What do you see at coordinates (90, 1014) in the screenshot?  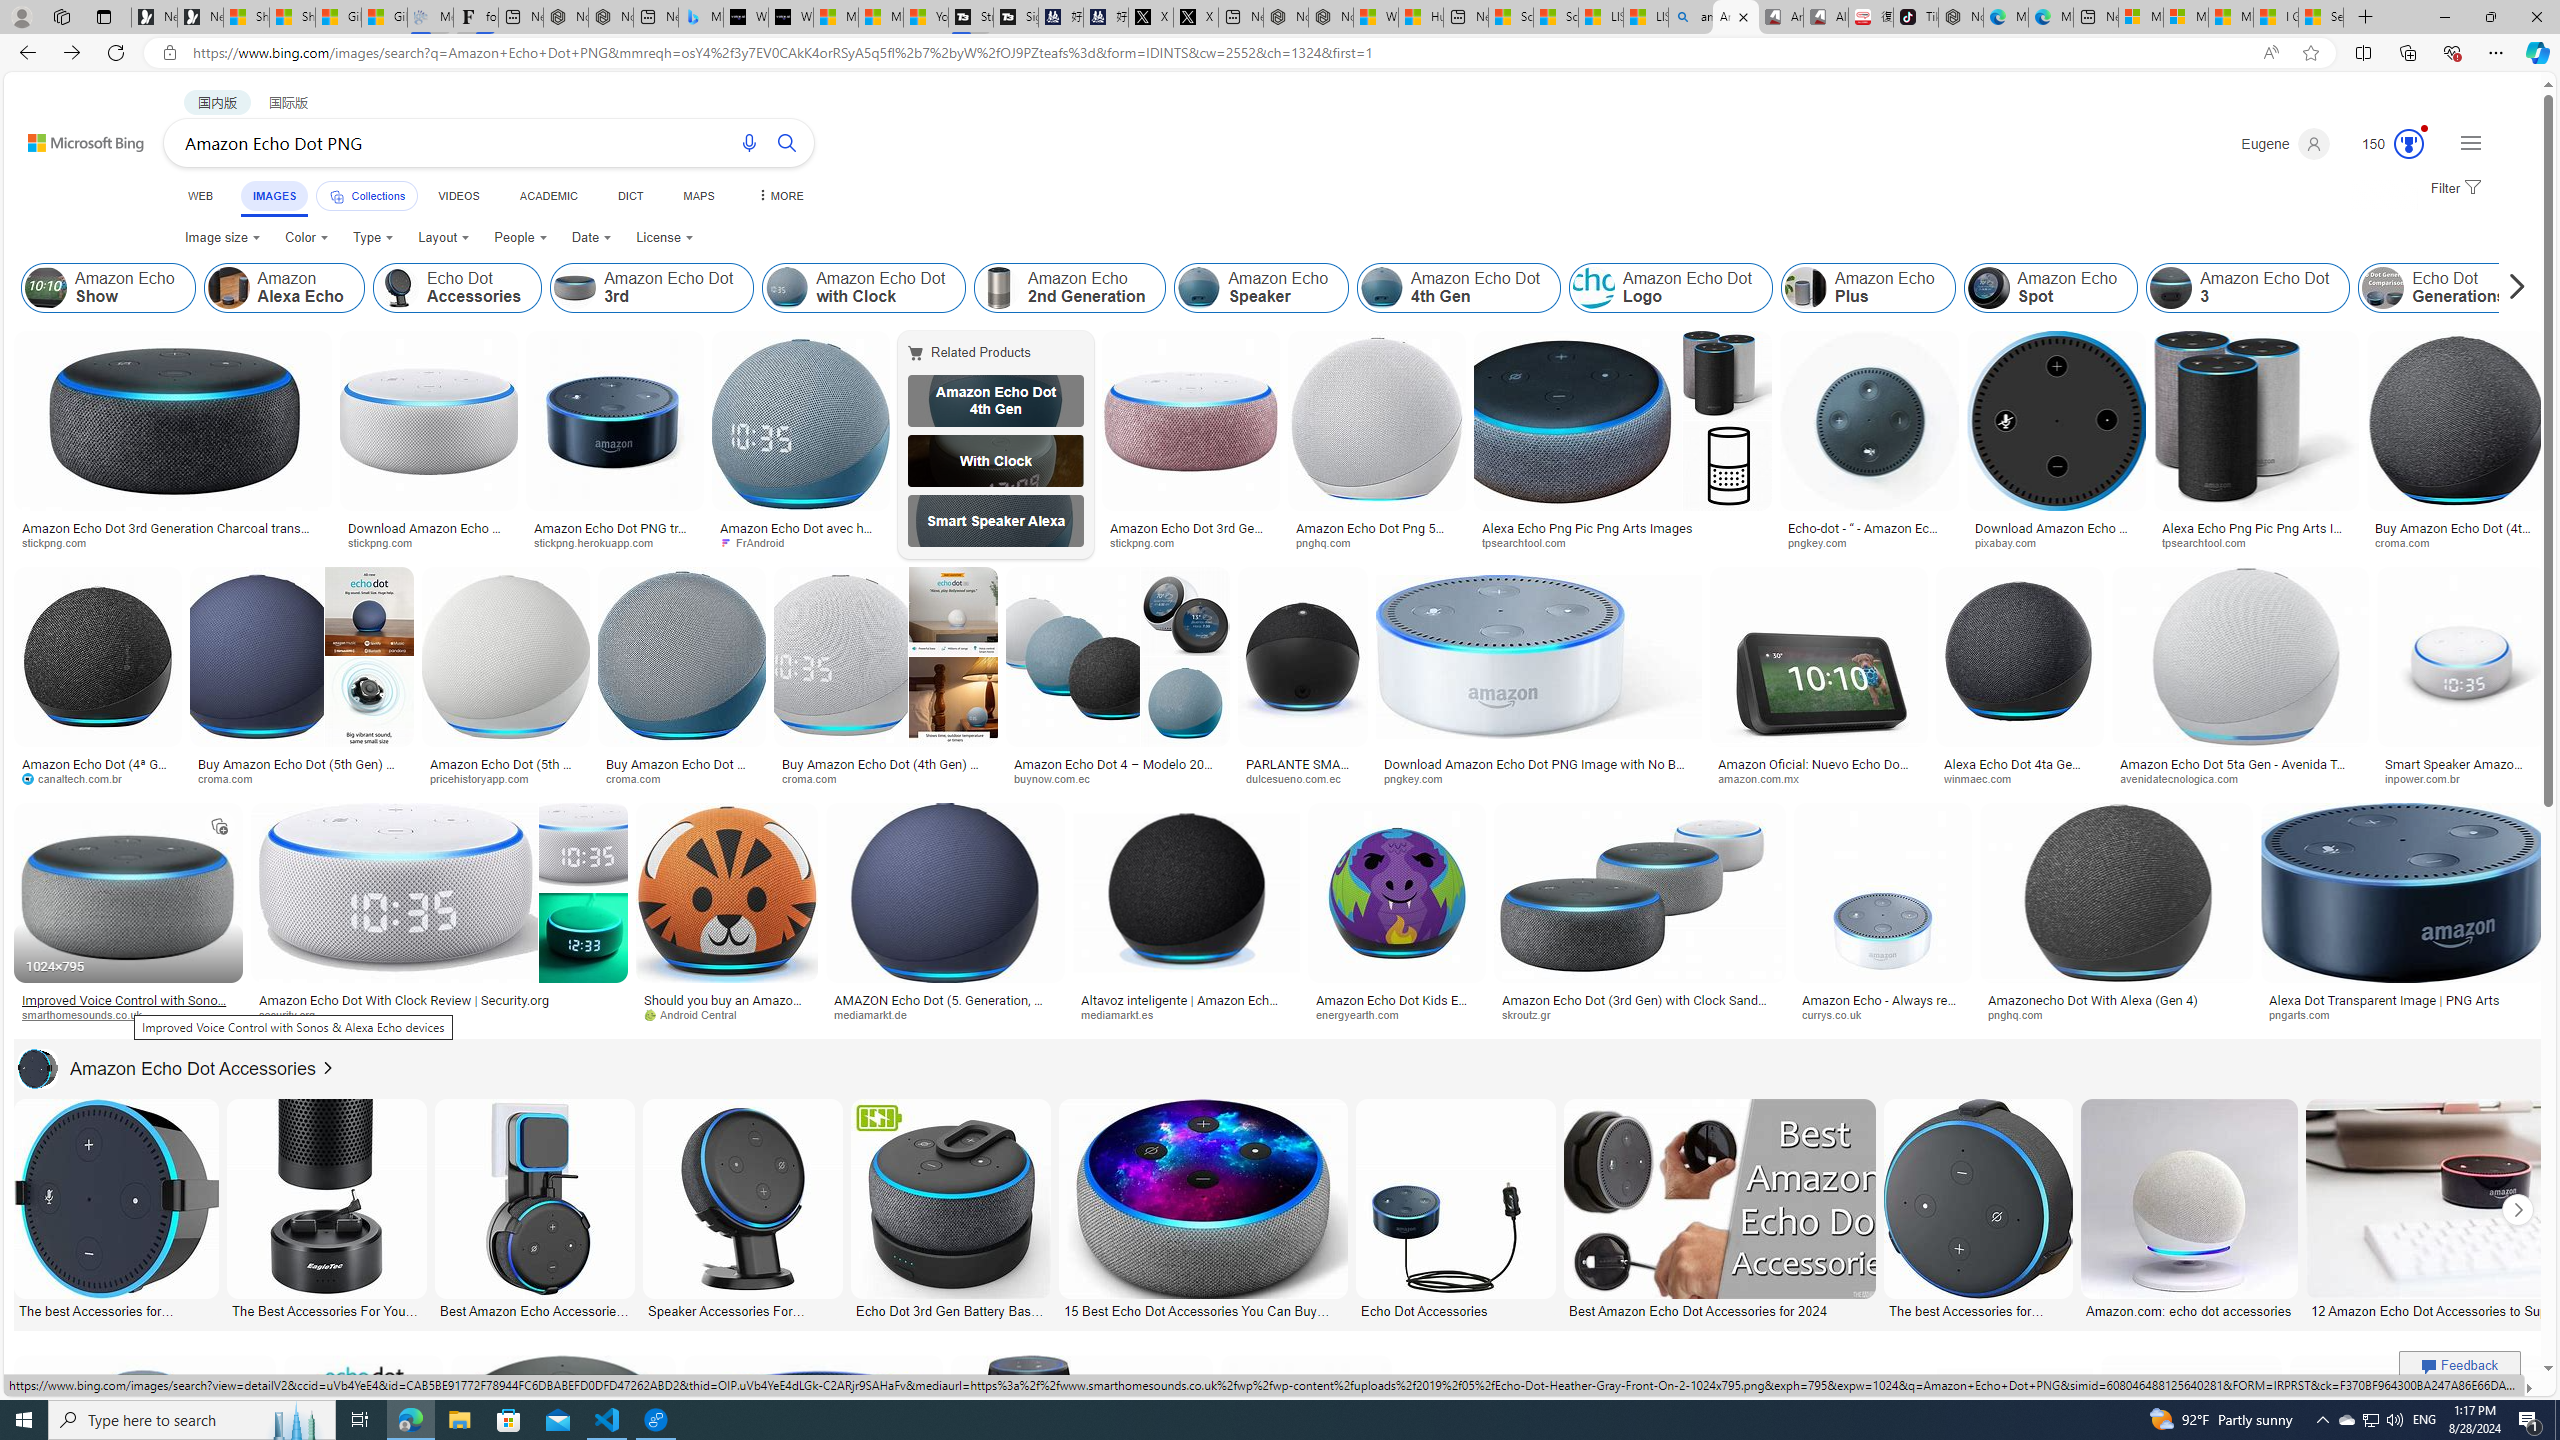 I see `smarthomesounds.co.uk` at bounding box center [90, 1014].